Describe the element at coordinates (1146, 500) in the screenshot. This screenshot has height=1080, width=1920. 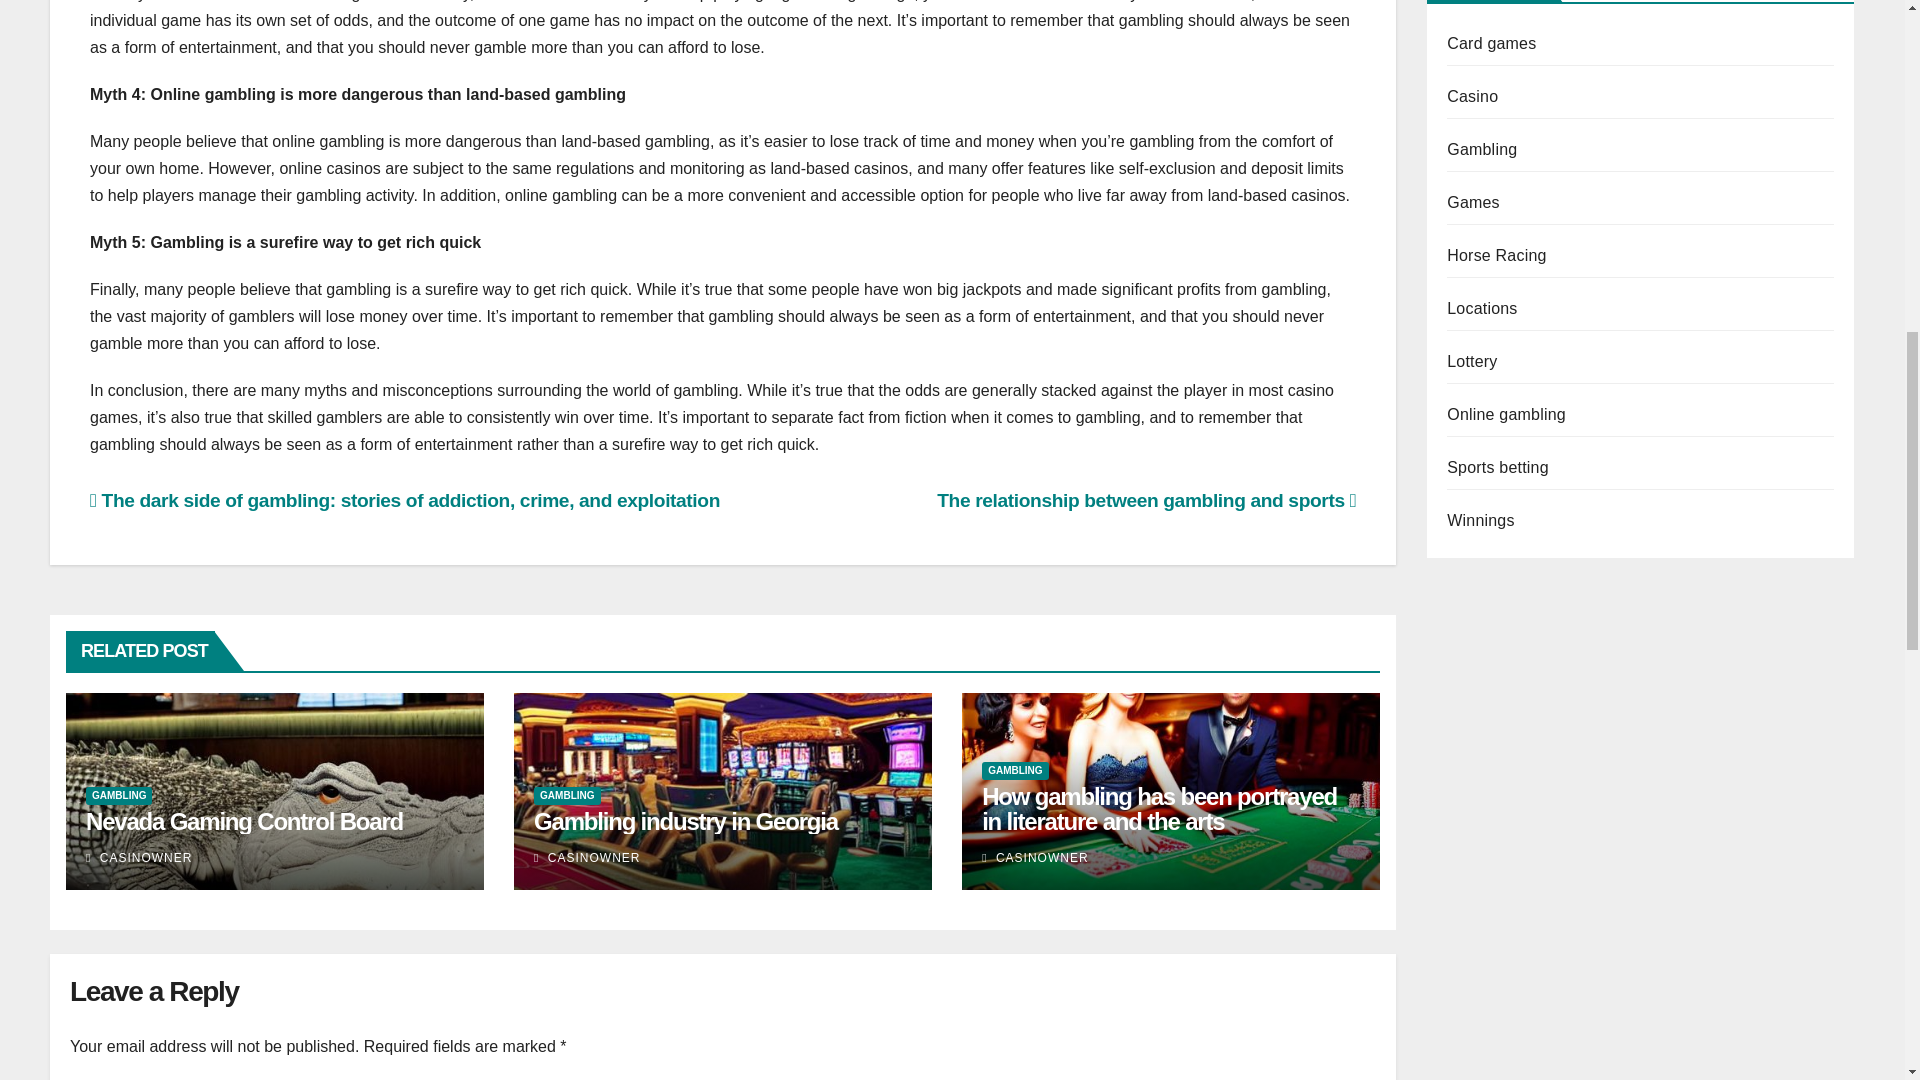
I see `The relationship between gambling and sports` at that location.